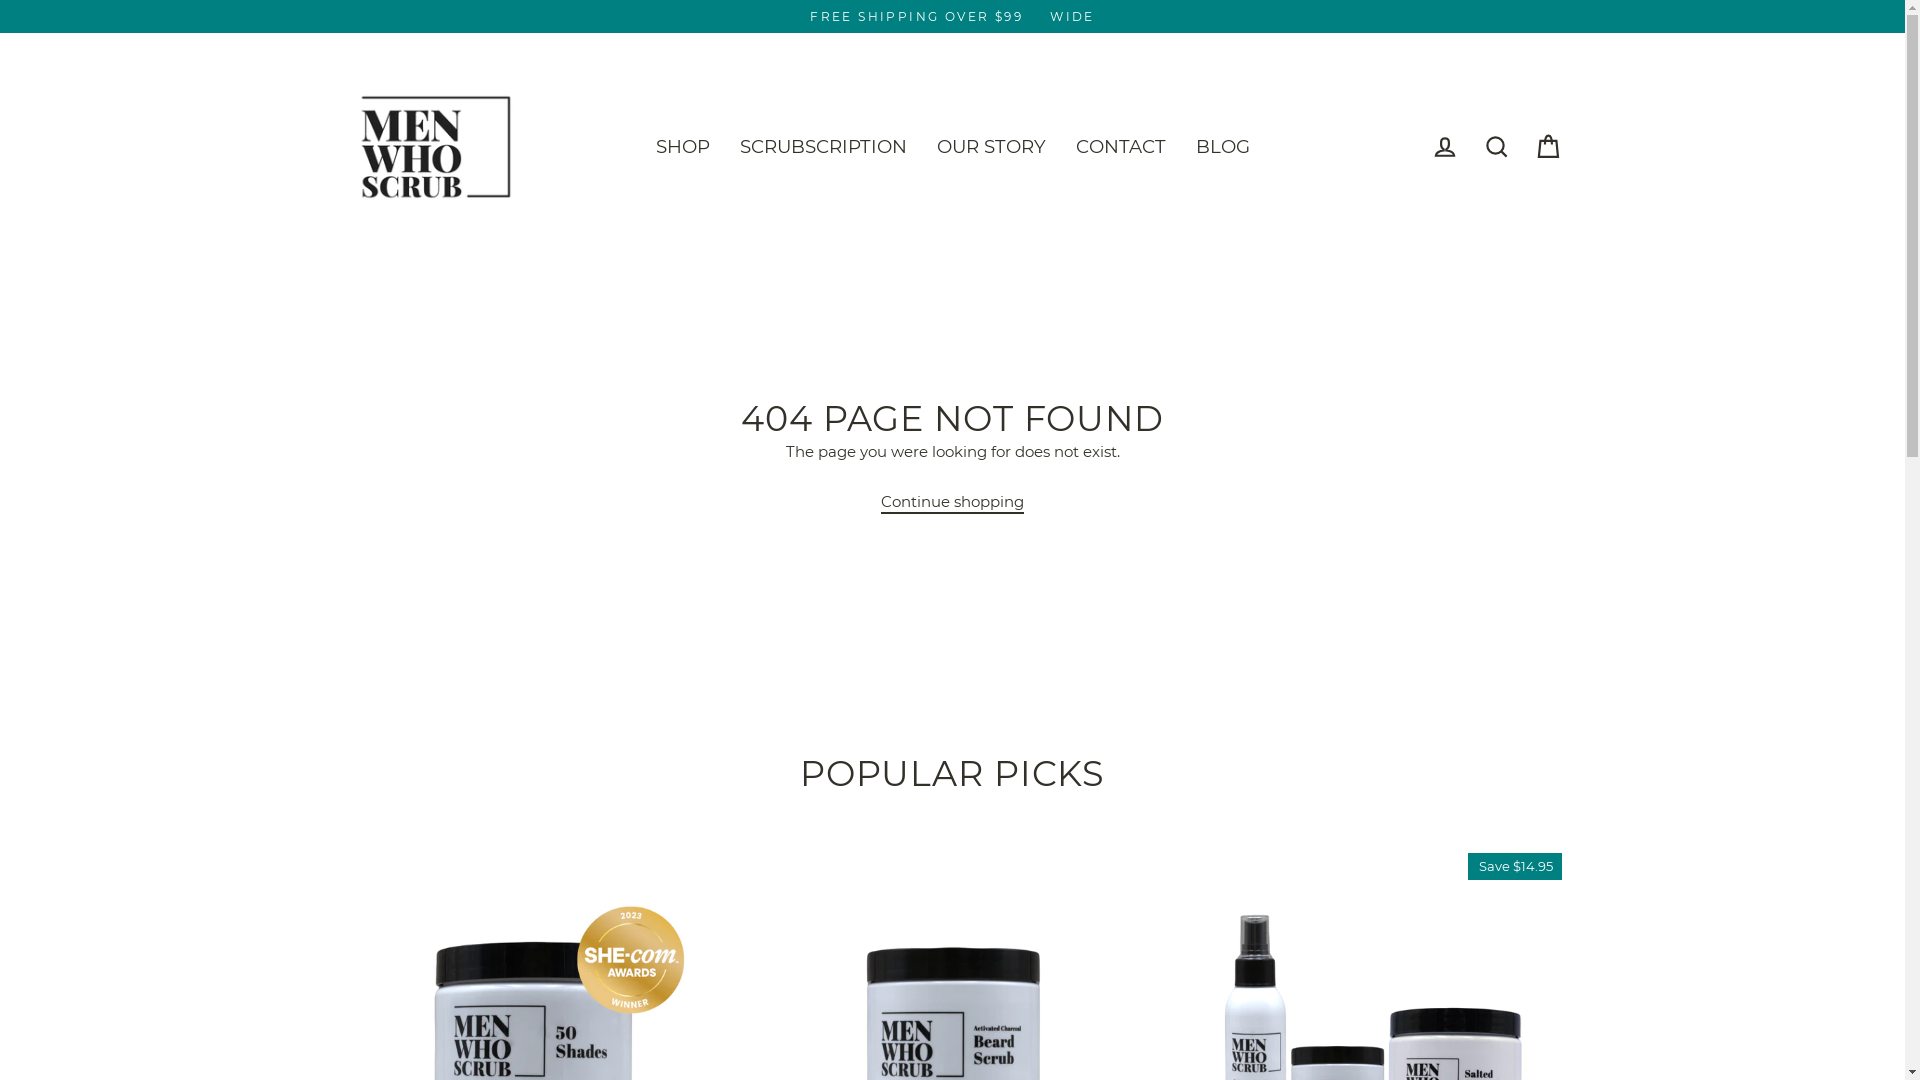 This screenshot has width=1920, height=1080. What do you see at coordinates (1496, 146) in the screenshot?
I see `Search` at bounding box center [1496, 146].